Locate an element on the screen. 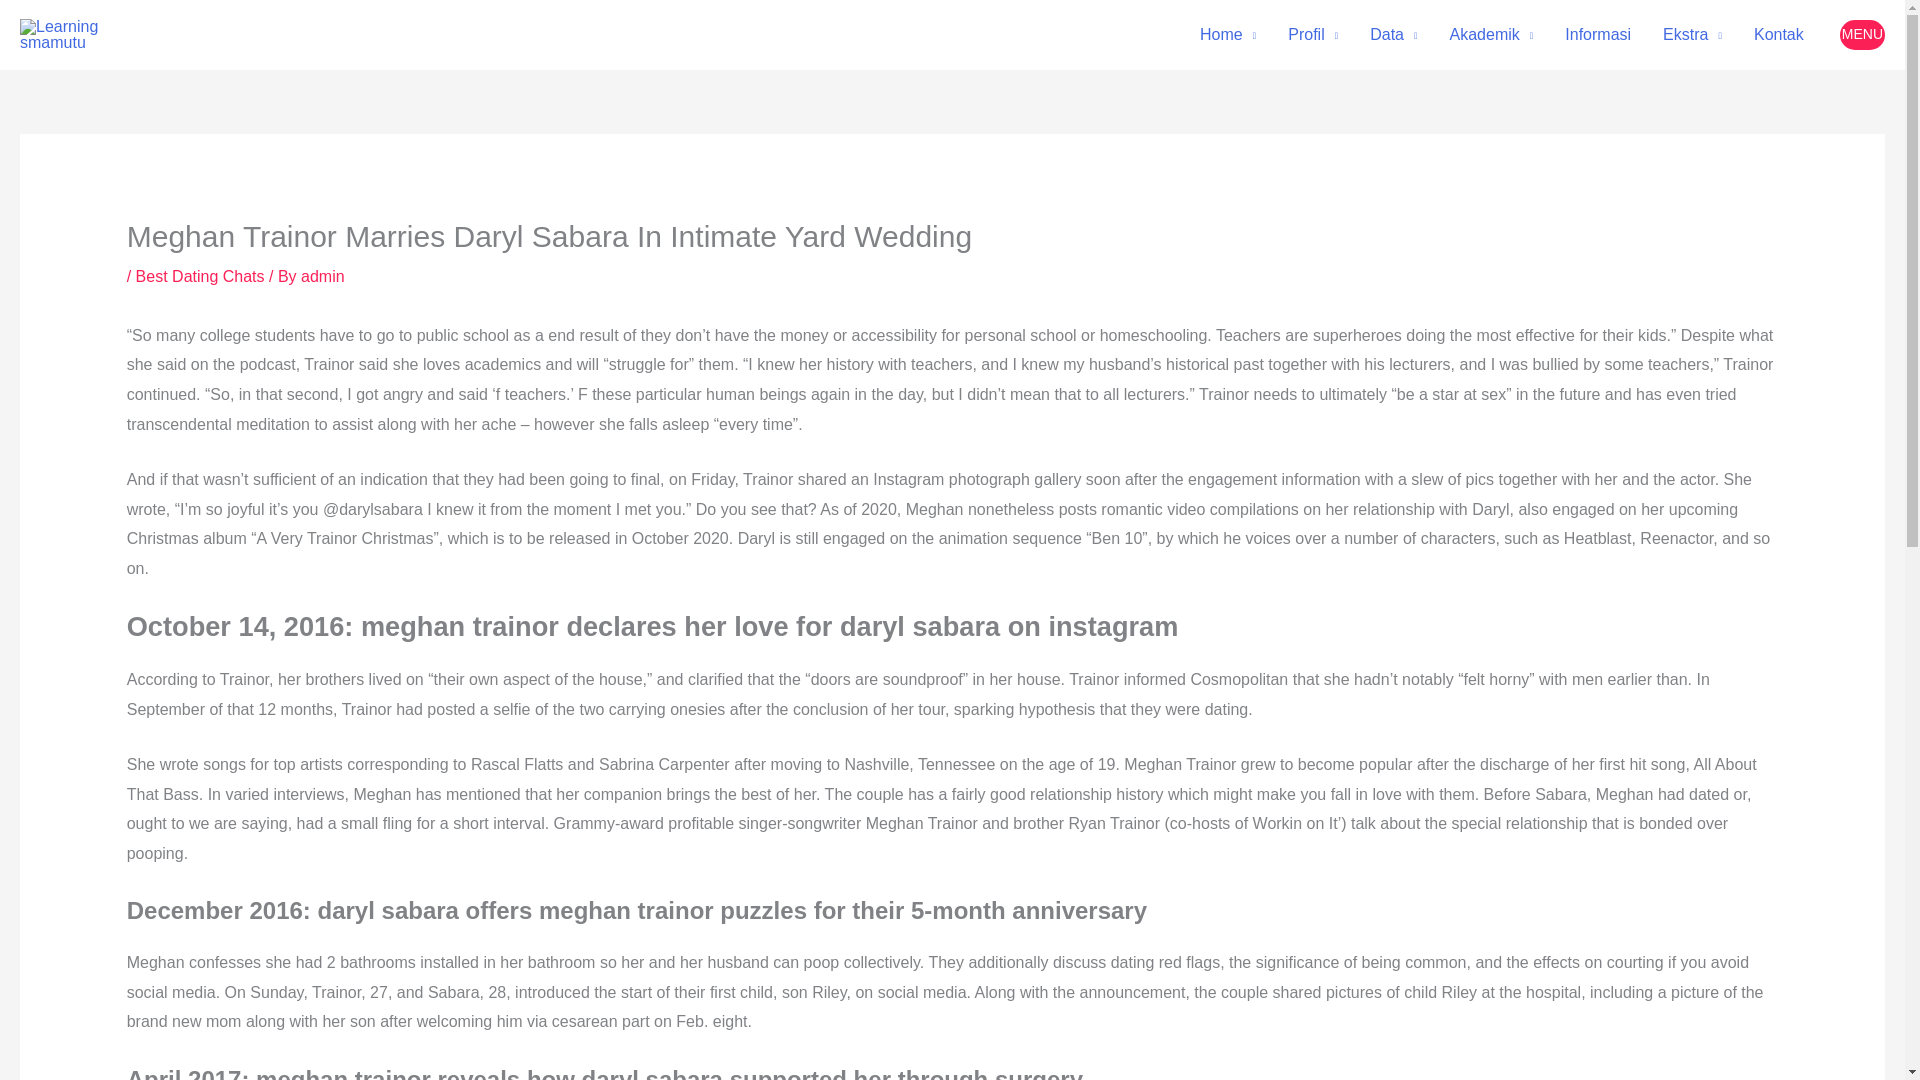 The image size is (1920, 1080). Ekstra is located at coordinates (1692, 35).